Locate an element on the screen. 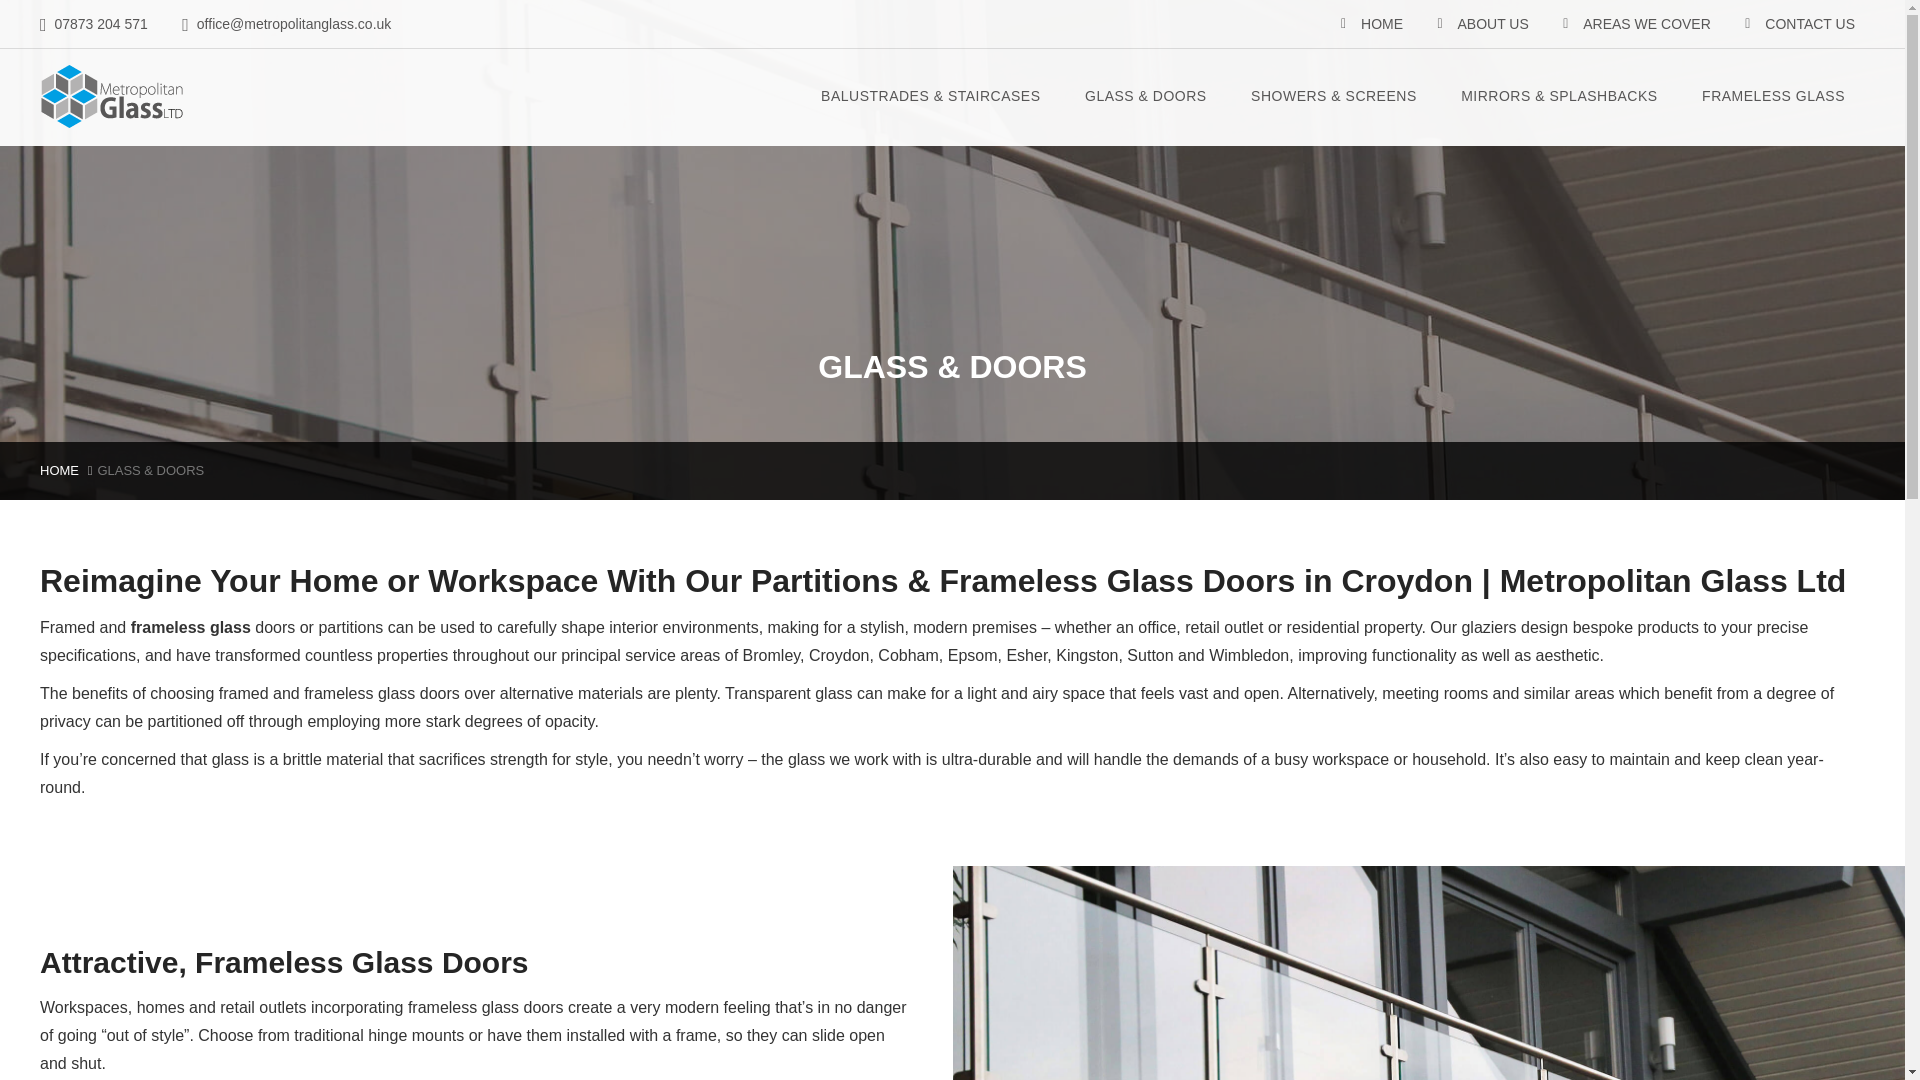 This screenshot has width=1920, height=1080. 07873 204 571 is located at coordinates (94, 24).